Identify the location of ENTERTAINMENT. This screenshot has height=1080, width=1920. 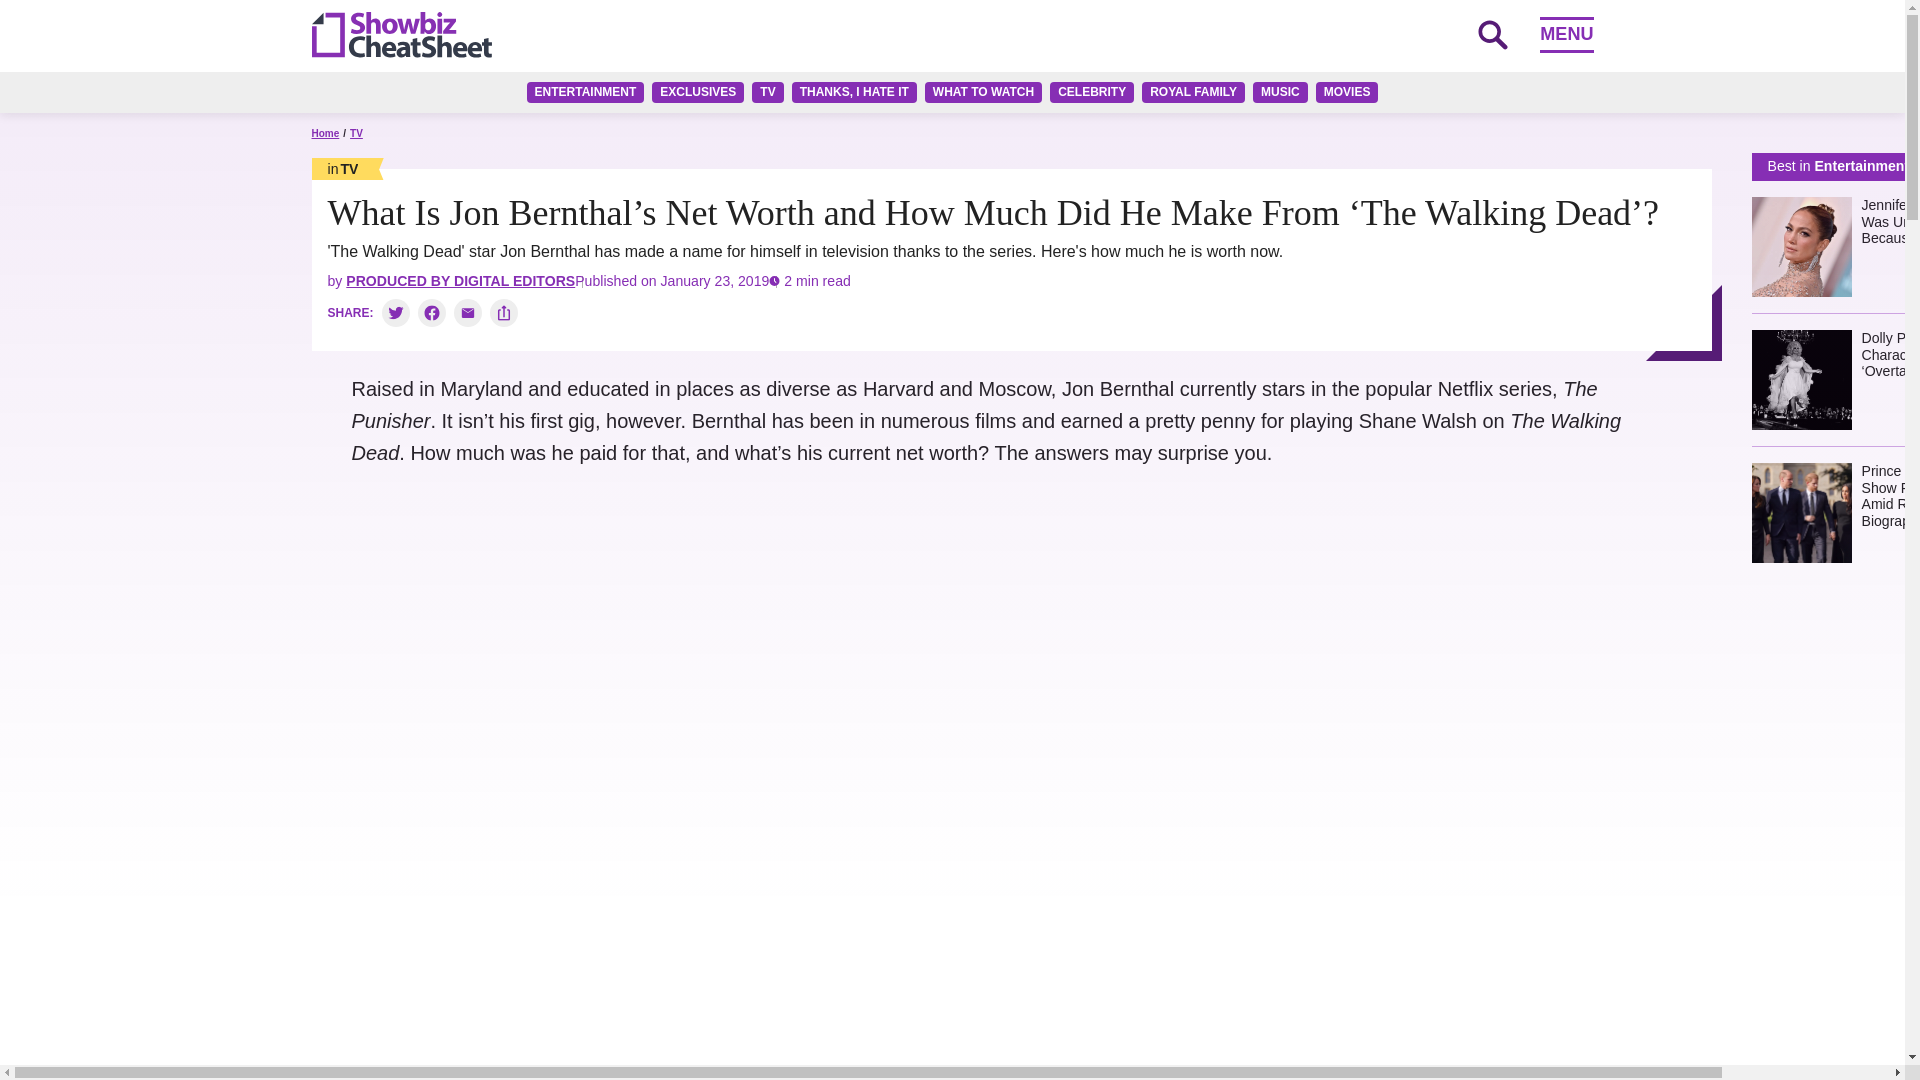
(586, 92).